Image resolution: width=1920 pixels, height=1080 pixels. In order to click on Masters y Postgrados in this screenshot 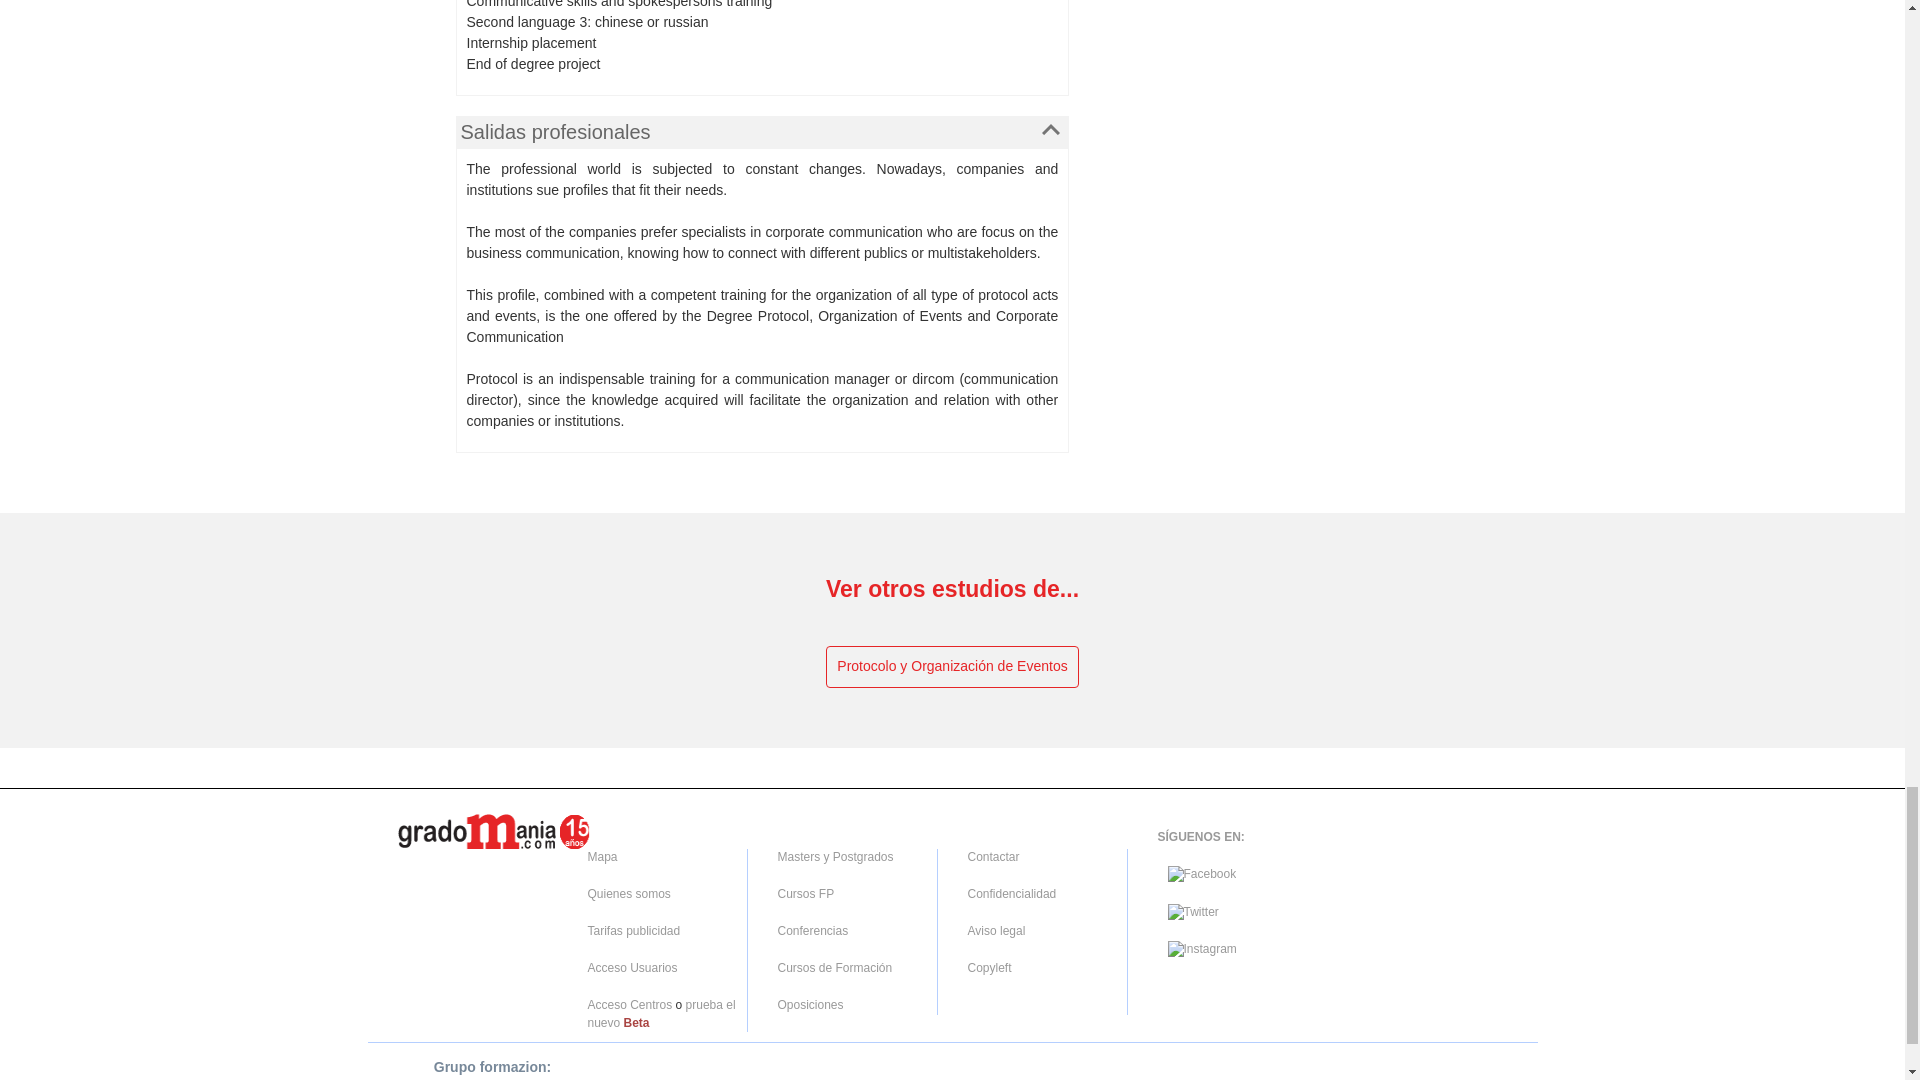, I will do `click(836, 856)`.